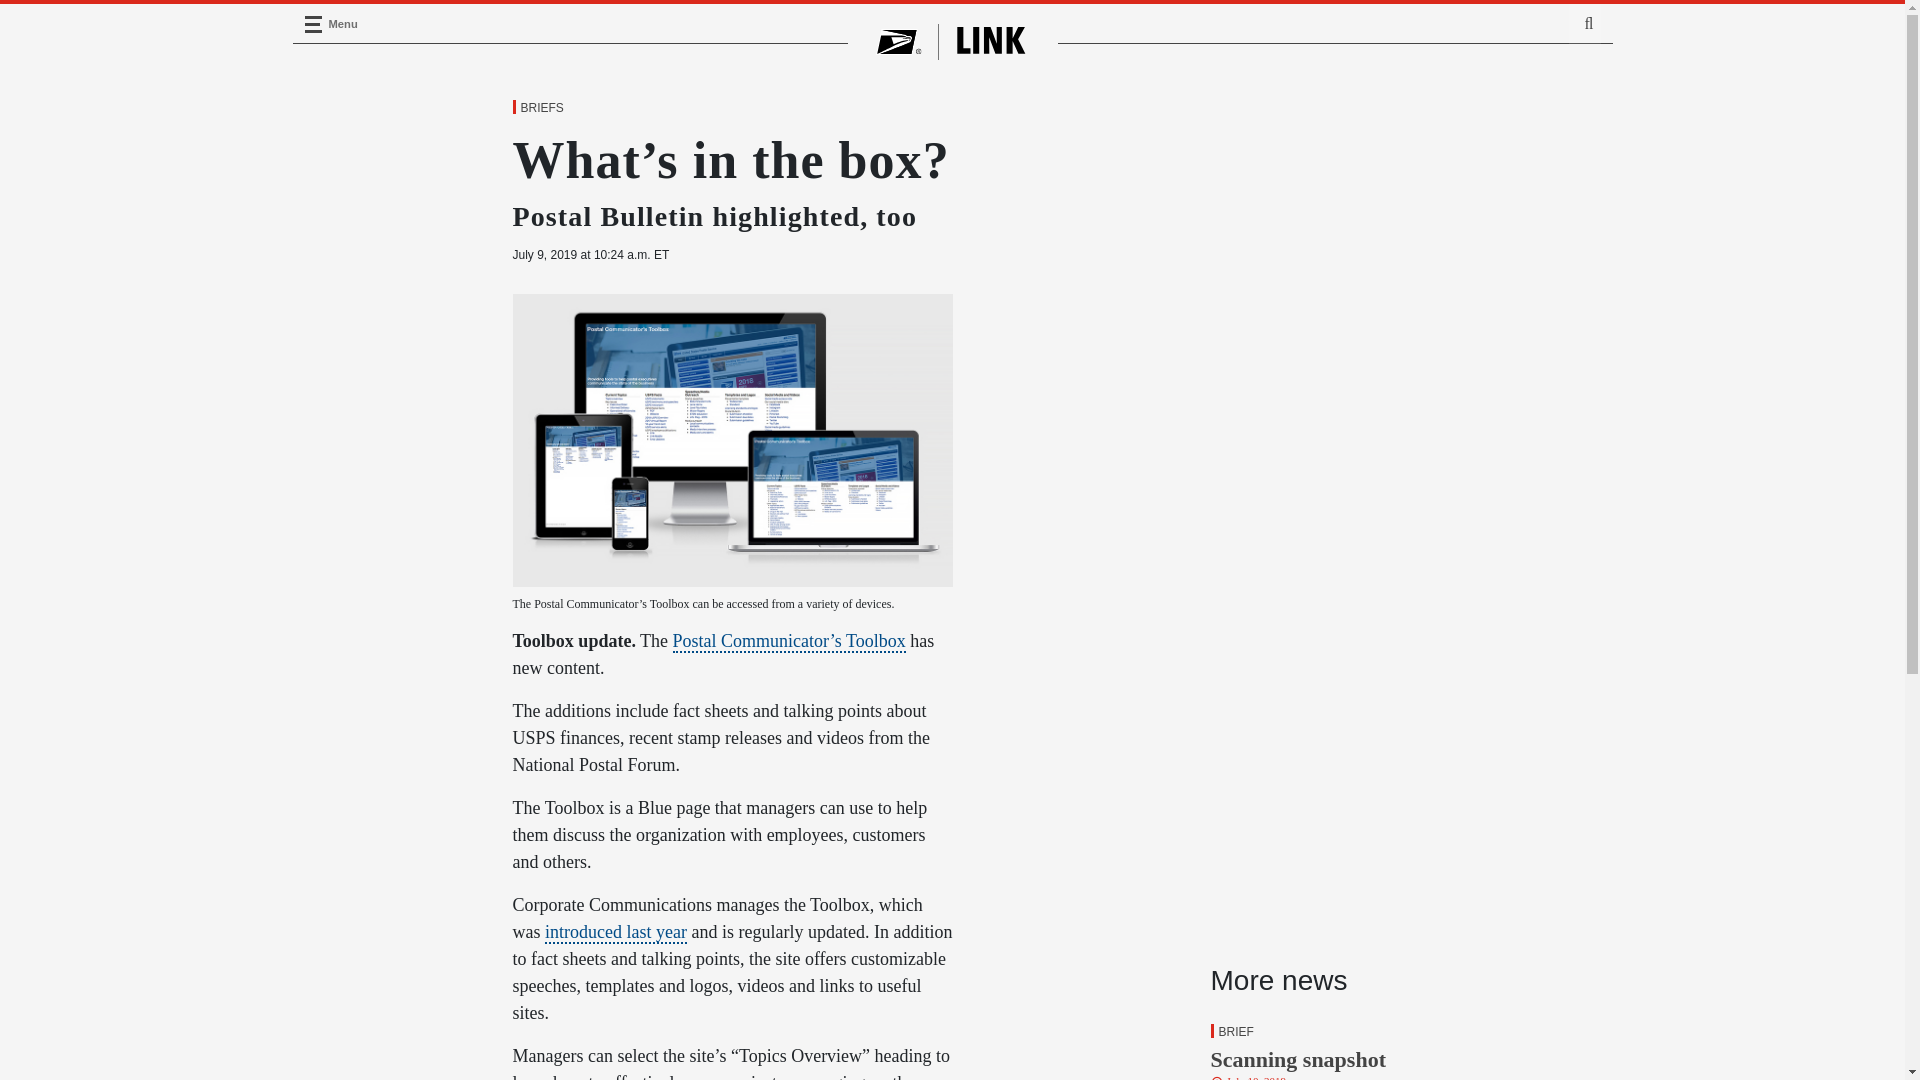 This screenshot has width=1920, height=1080. Describe the element at coordinates (541, 108) in the screenshot. I see `introduced last year` at that location.